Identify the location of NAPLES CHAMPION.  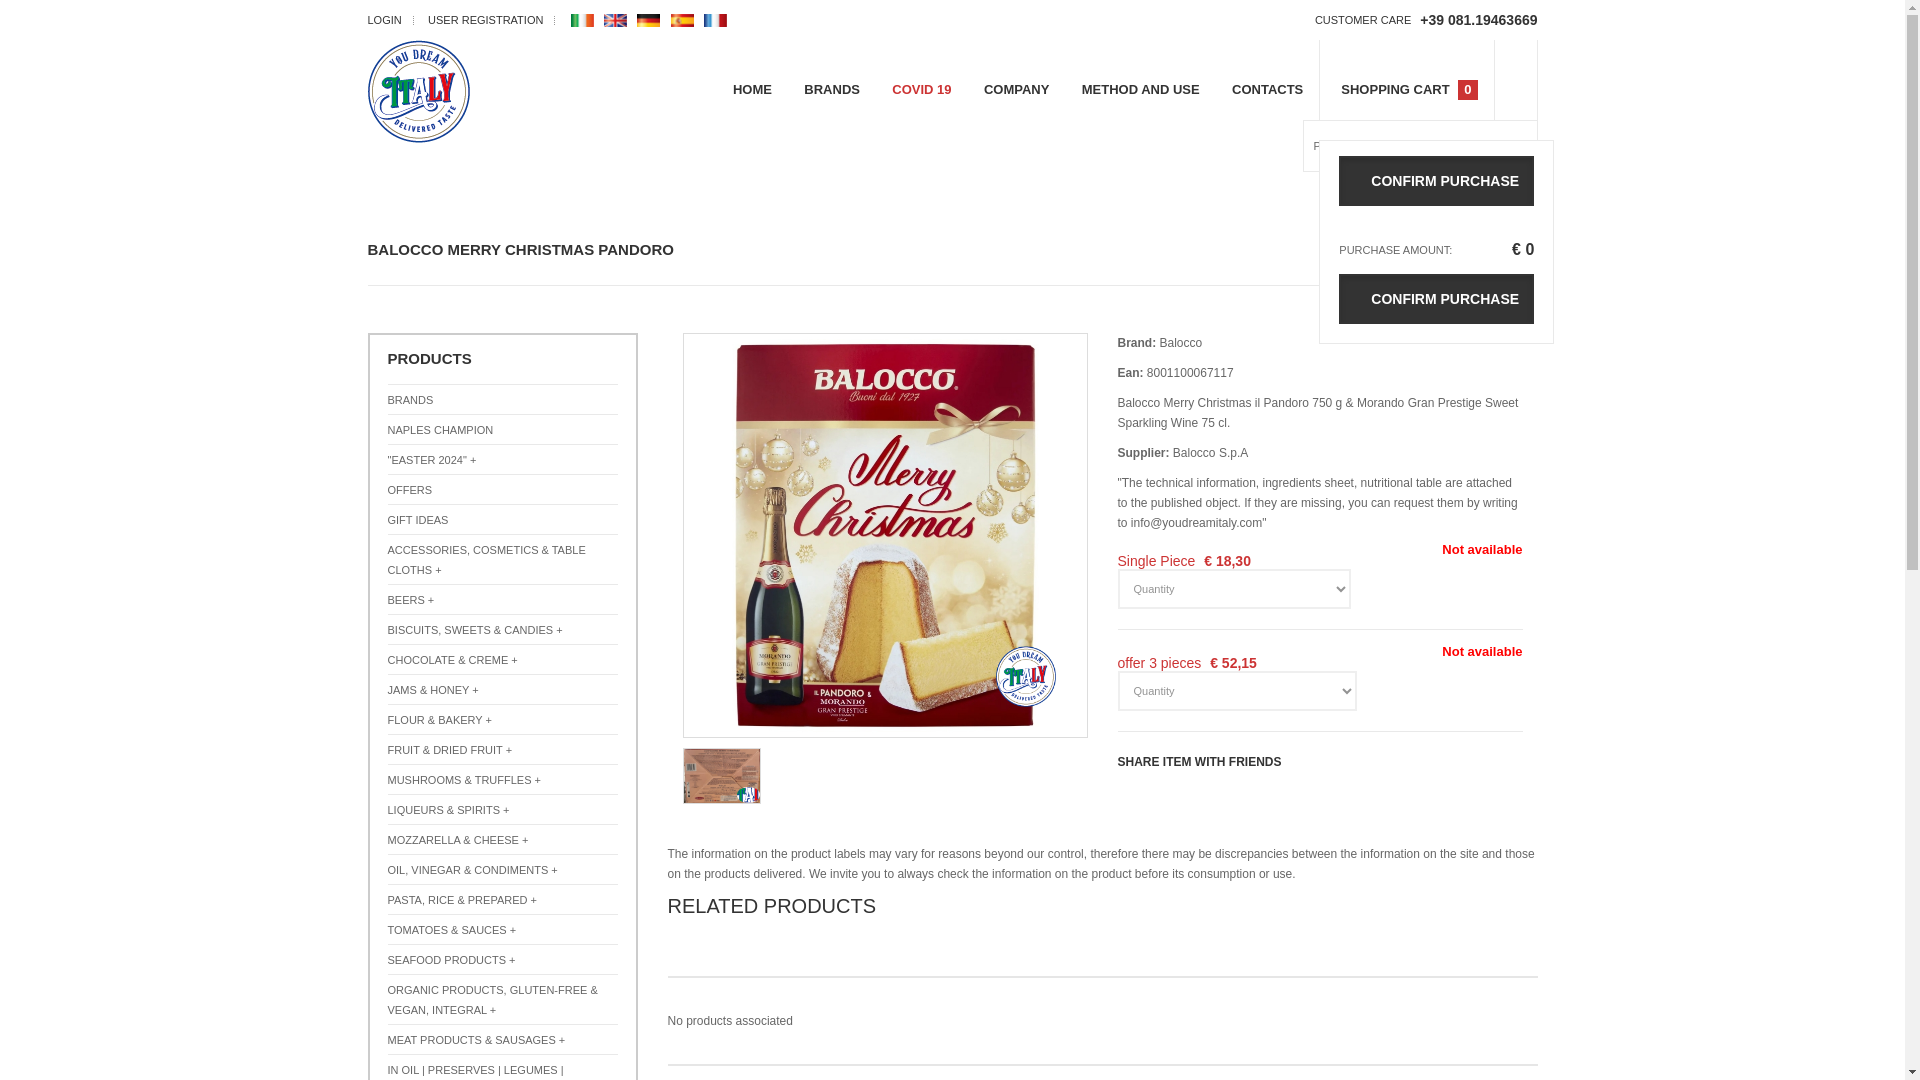
(502, 430).